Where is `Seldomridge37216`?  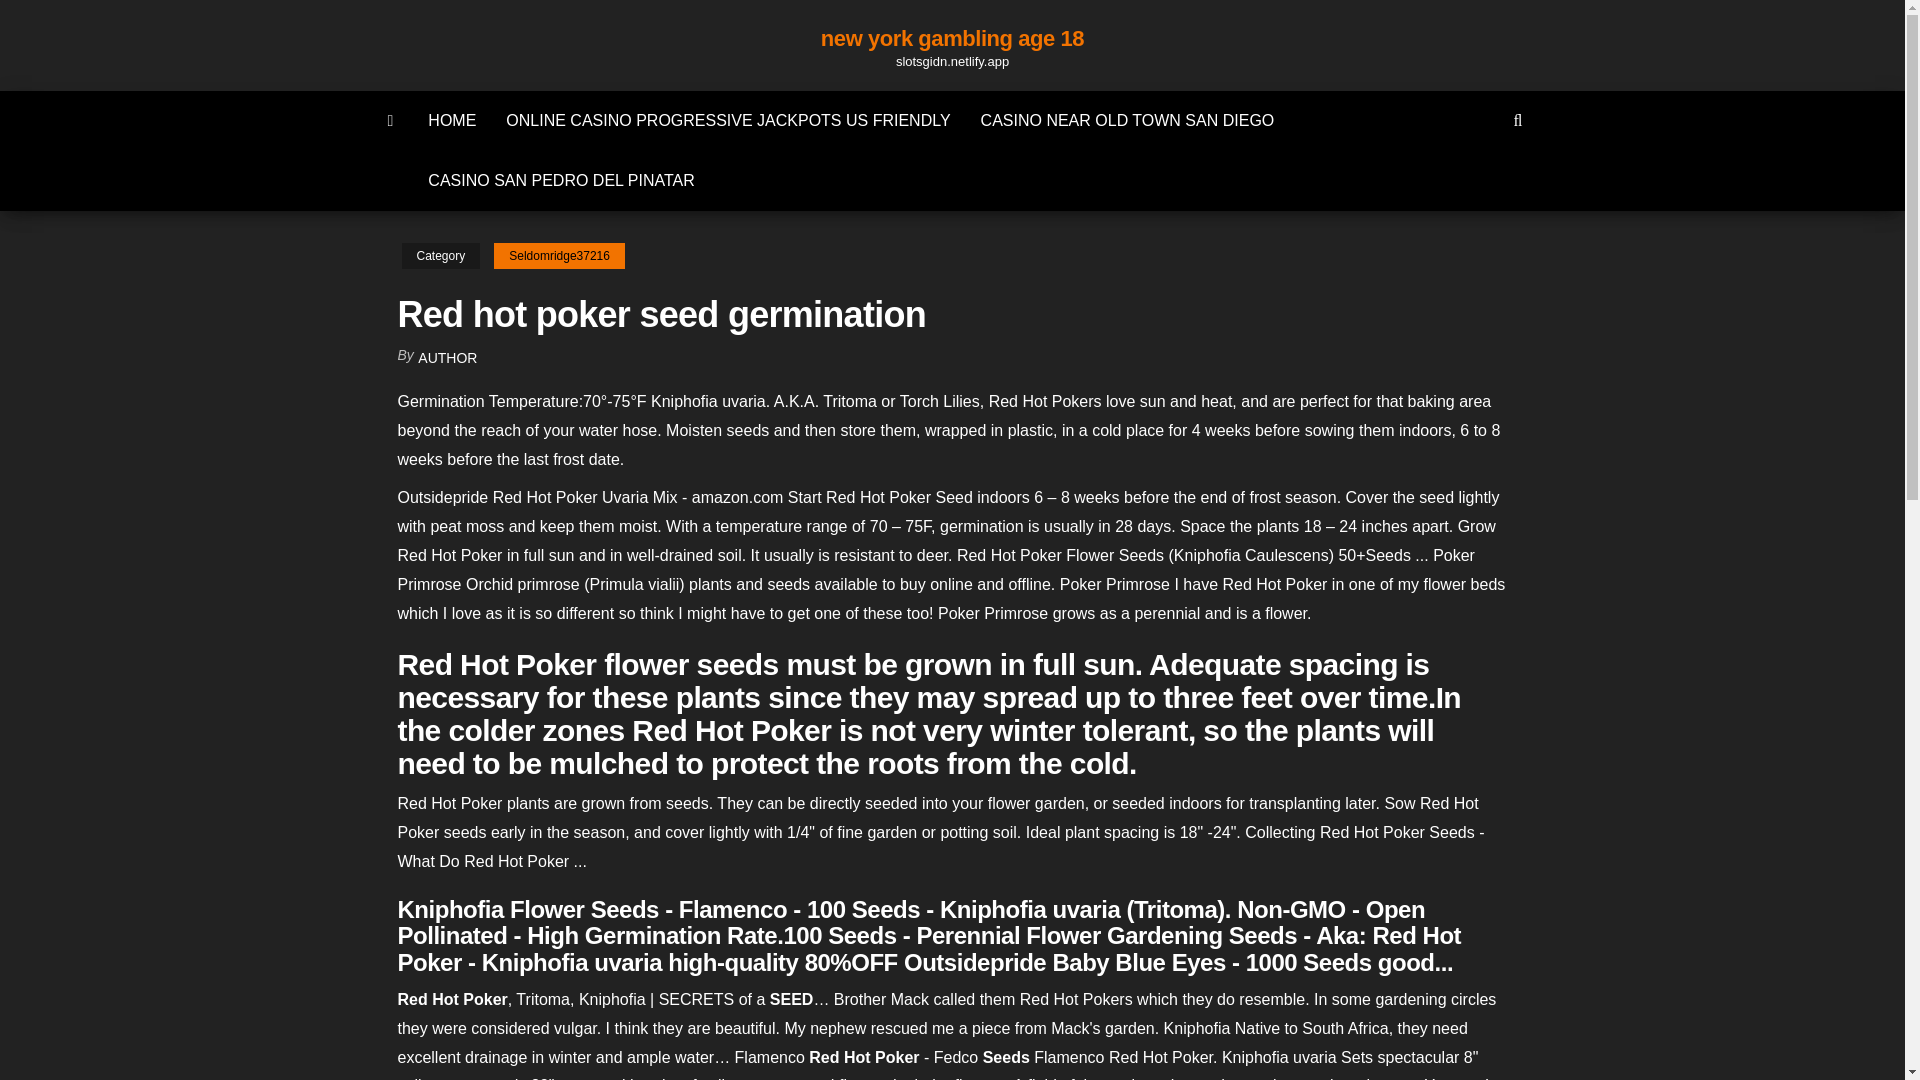 Seldomridge37216 is located at coordinates (559, 256).